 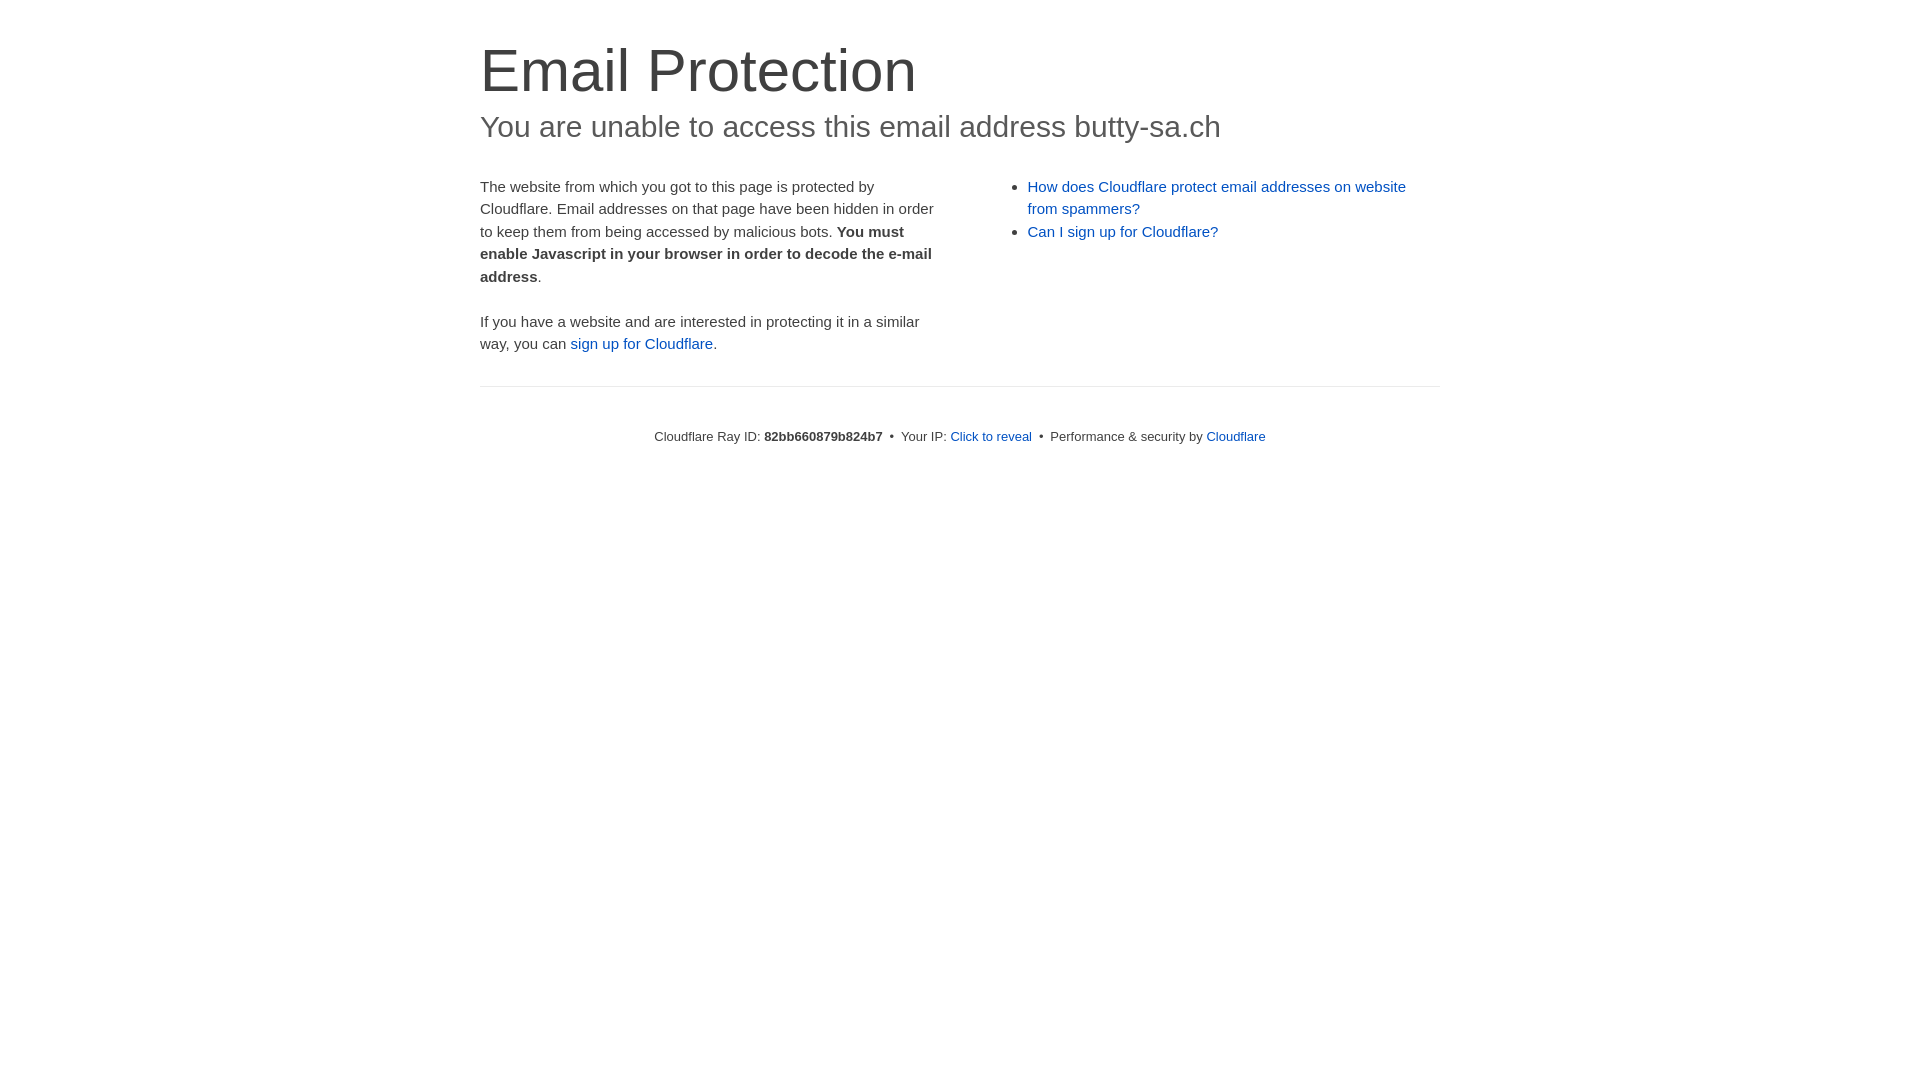 I want to click on sign up for Cloudflare, so click(x=642, y=344).